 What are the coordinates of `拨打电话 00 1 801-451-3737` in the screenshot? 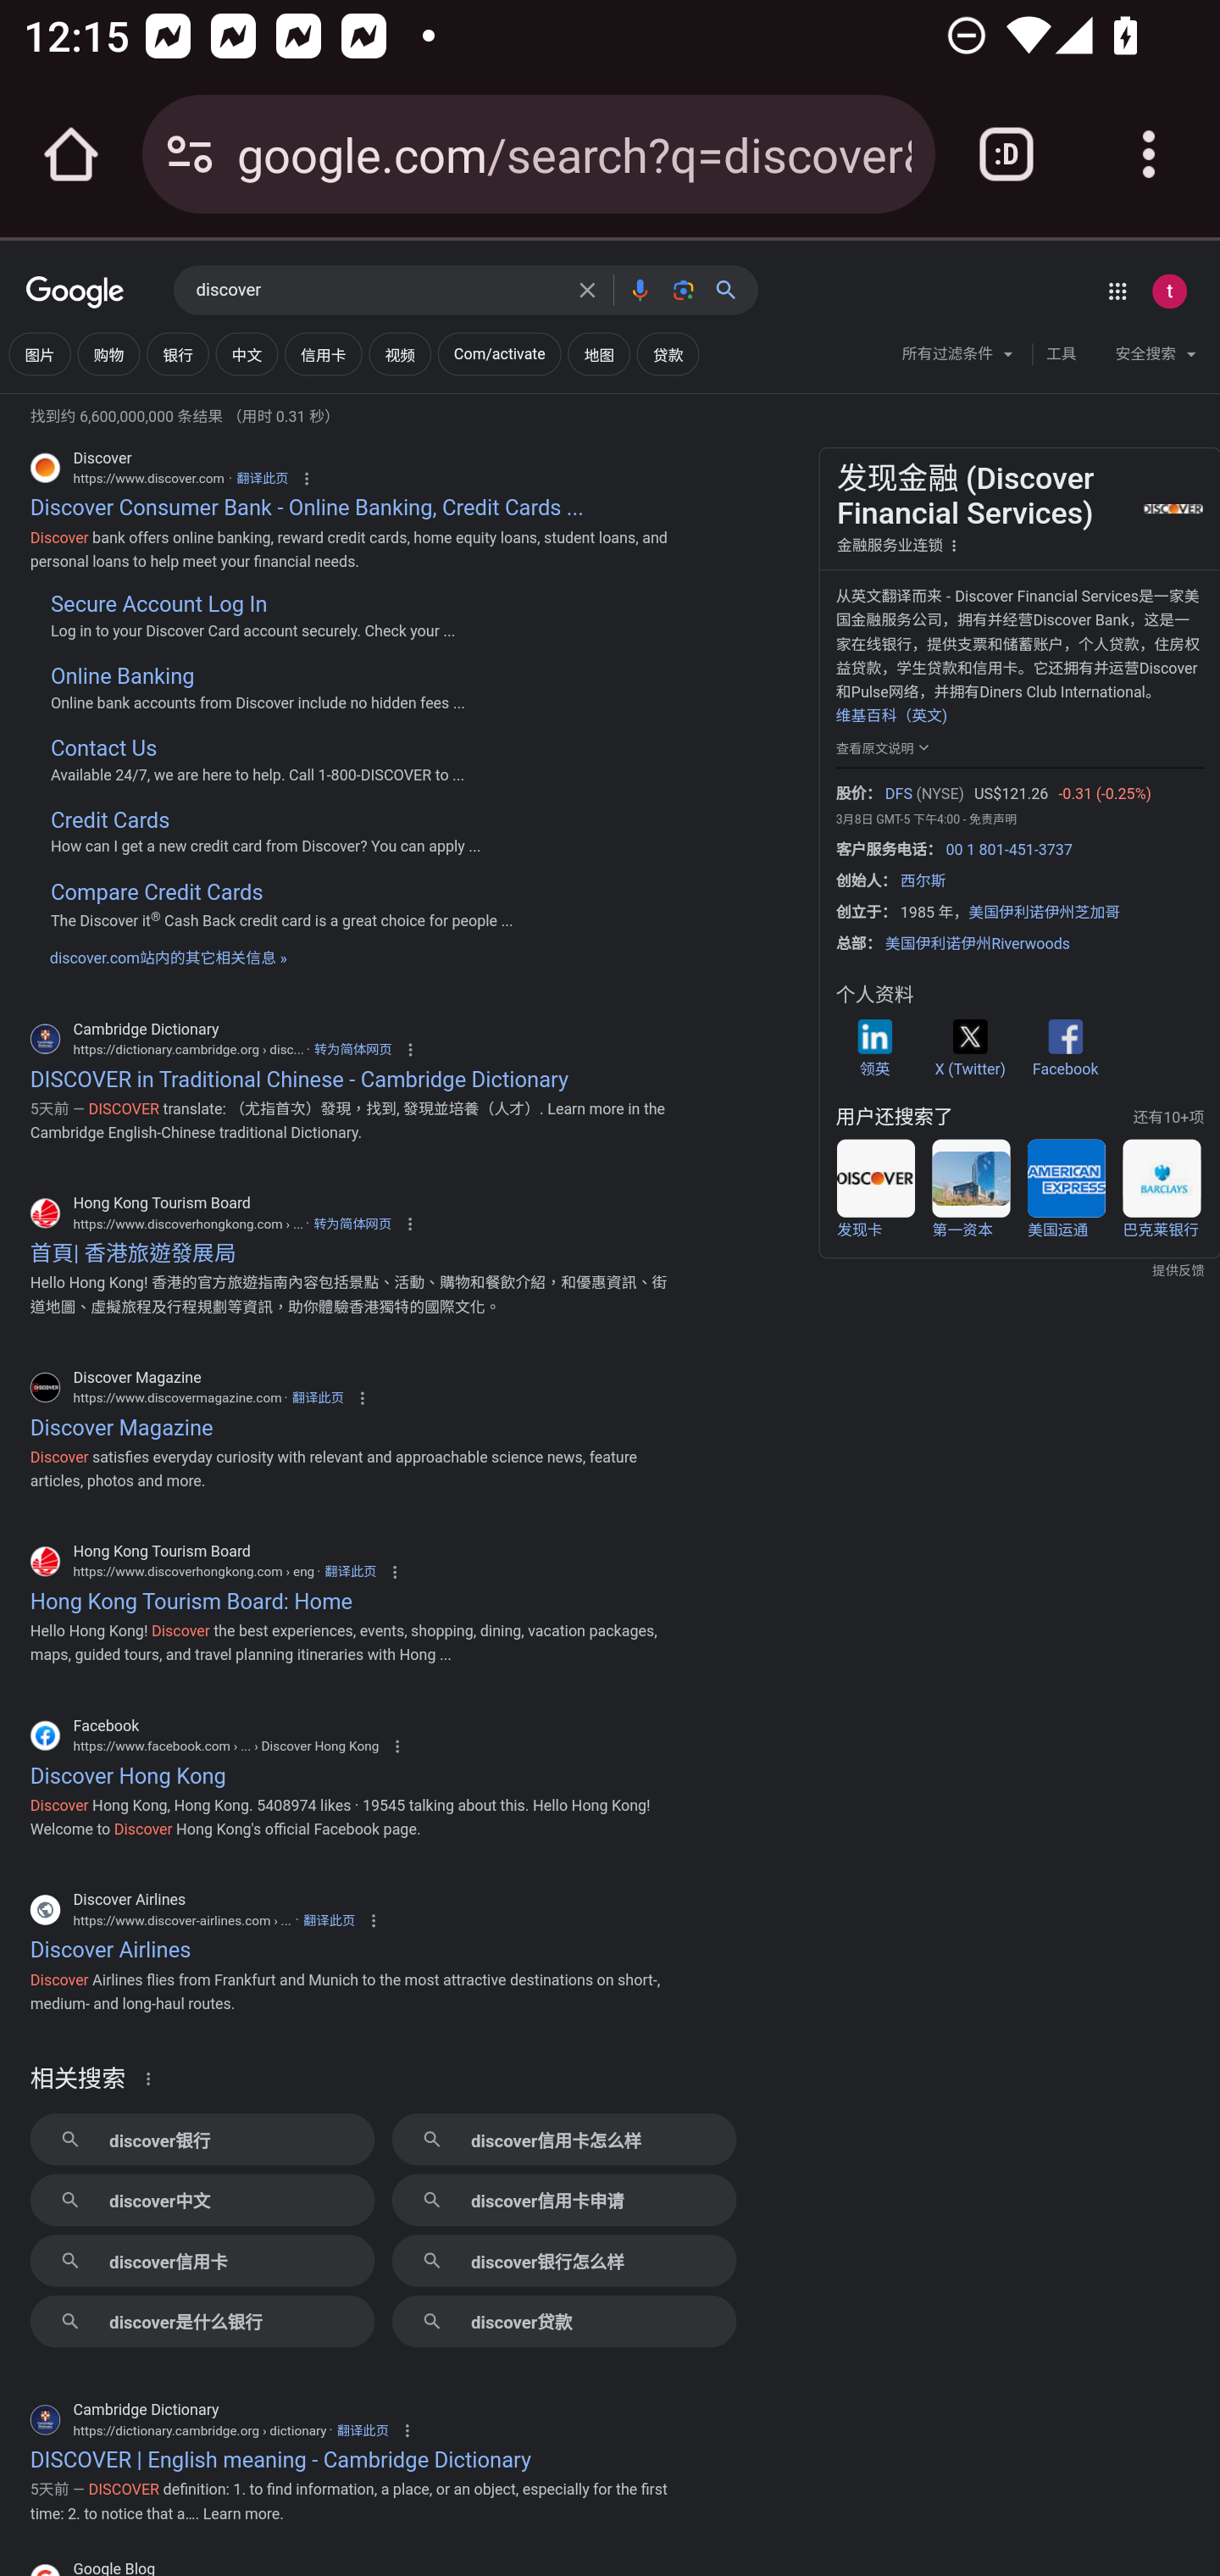 It's located at (1008, 849).